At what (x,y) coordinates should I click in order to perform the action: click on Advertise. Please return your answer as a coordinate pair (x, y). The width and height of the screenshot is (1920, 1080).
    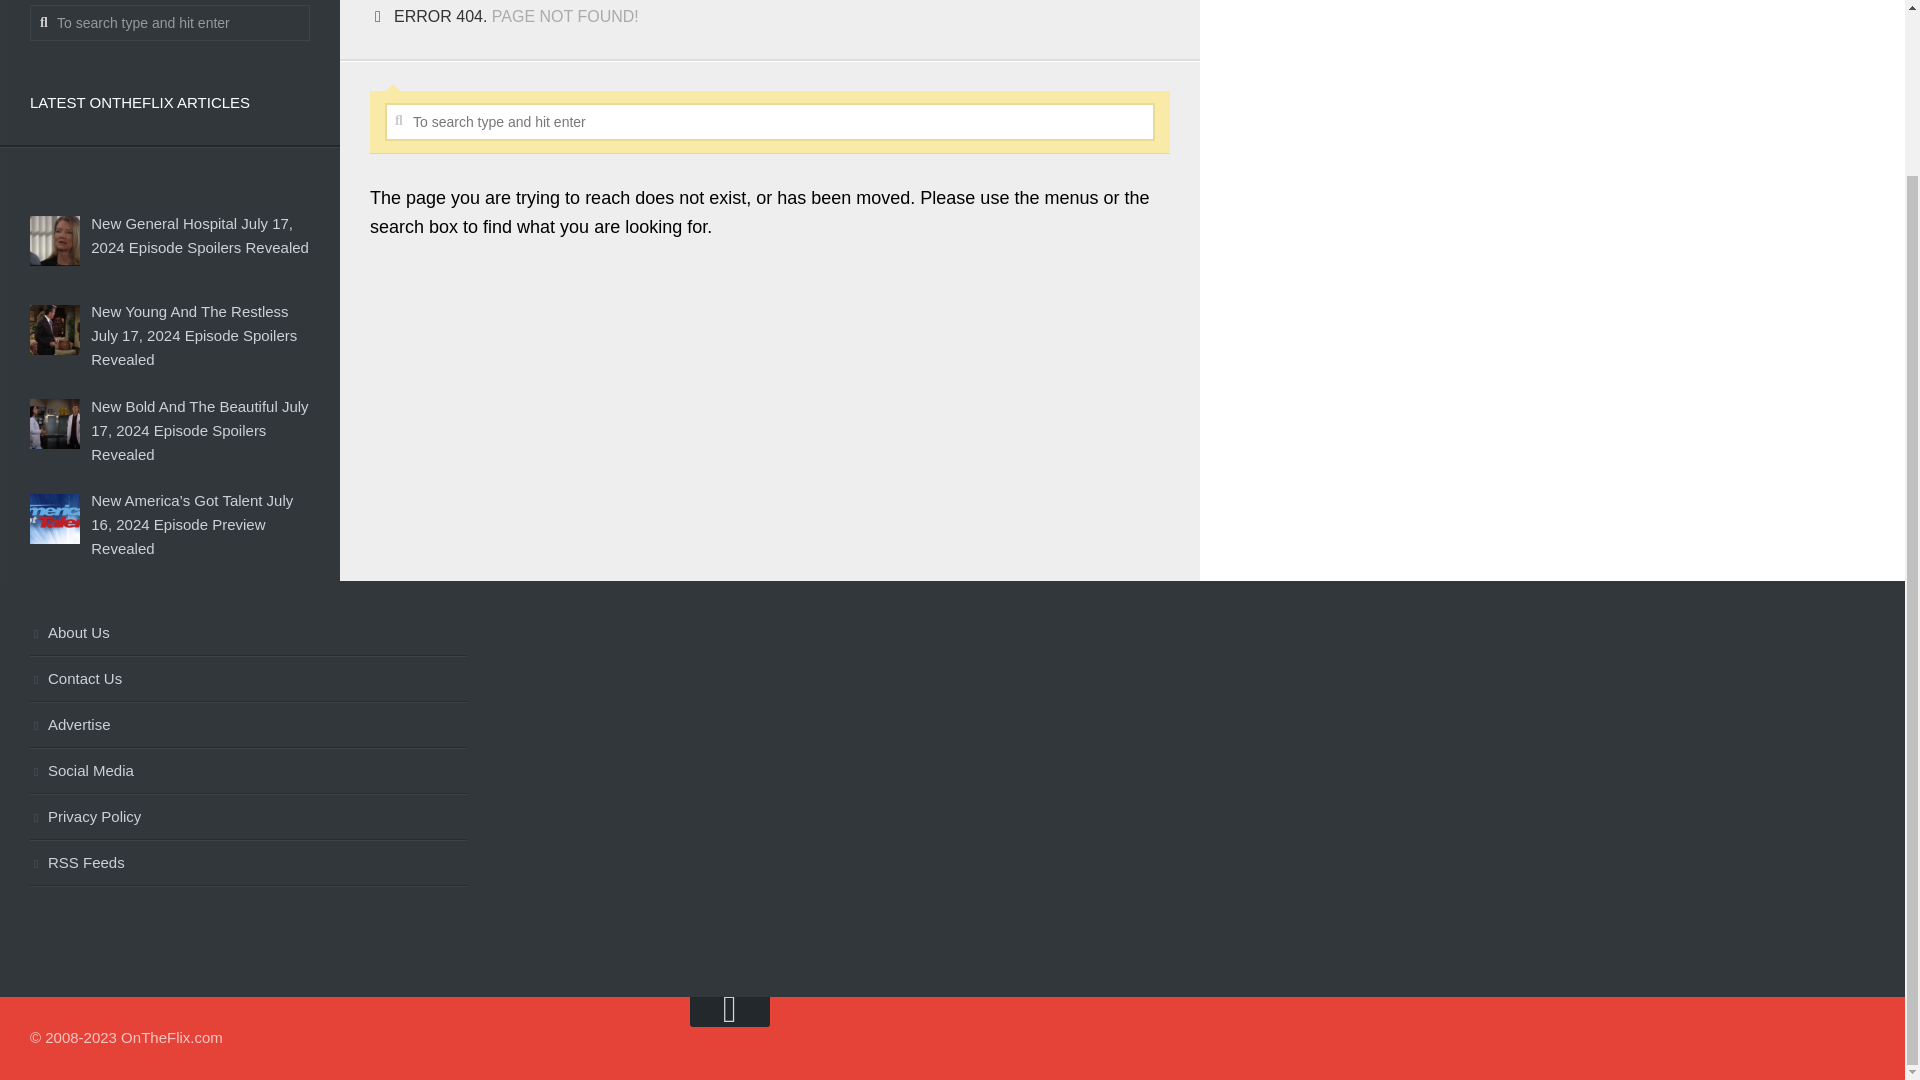
    Looking at the image, I should click on (248, 726).